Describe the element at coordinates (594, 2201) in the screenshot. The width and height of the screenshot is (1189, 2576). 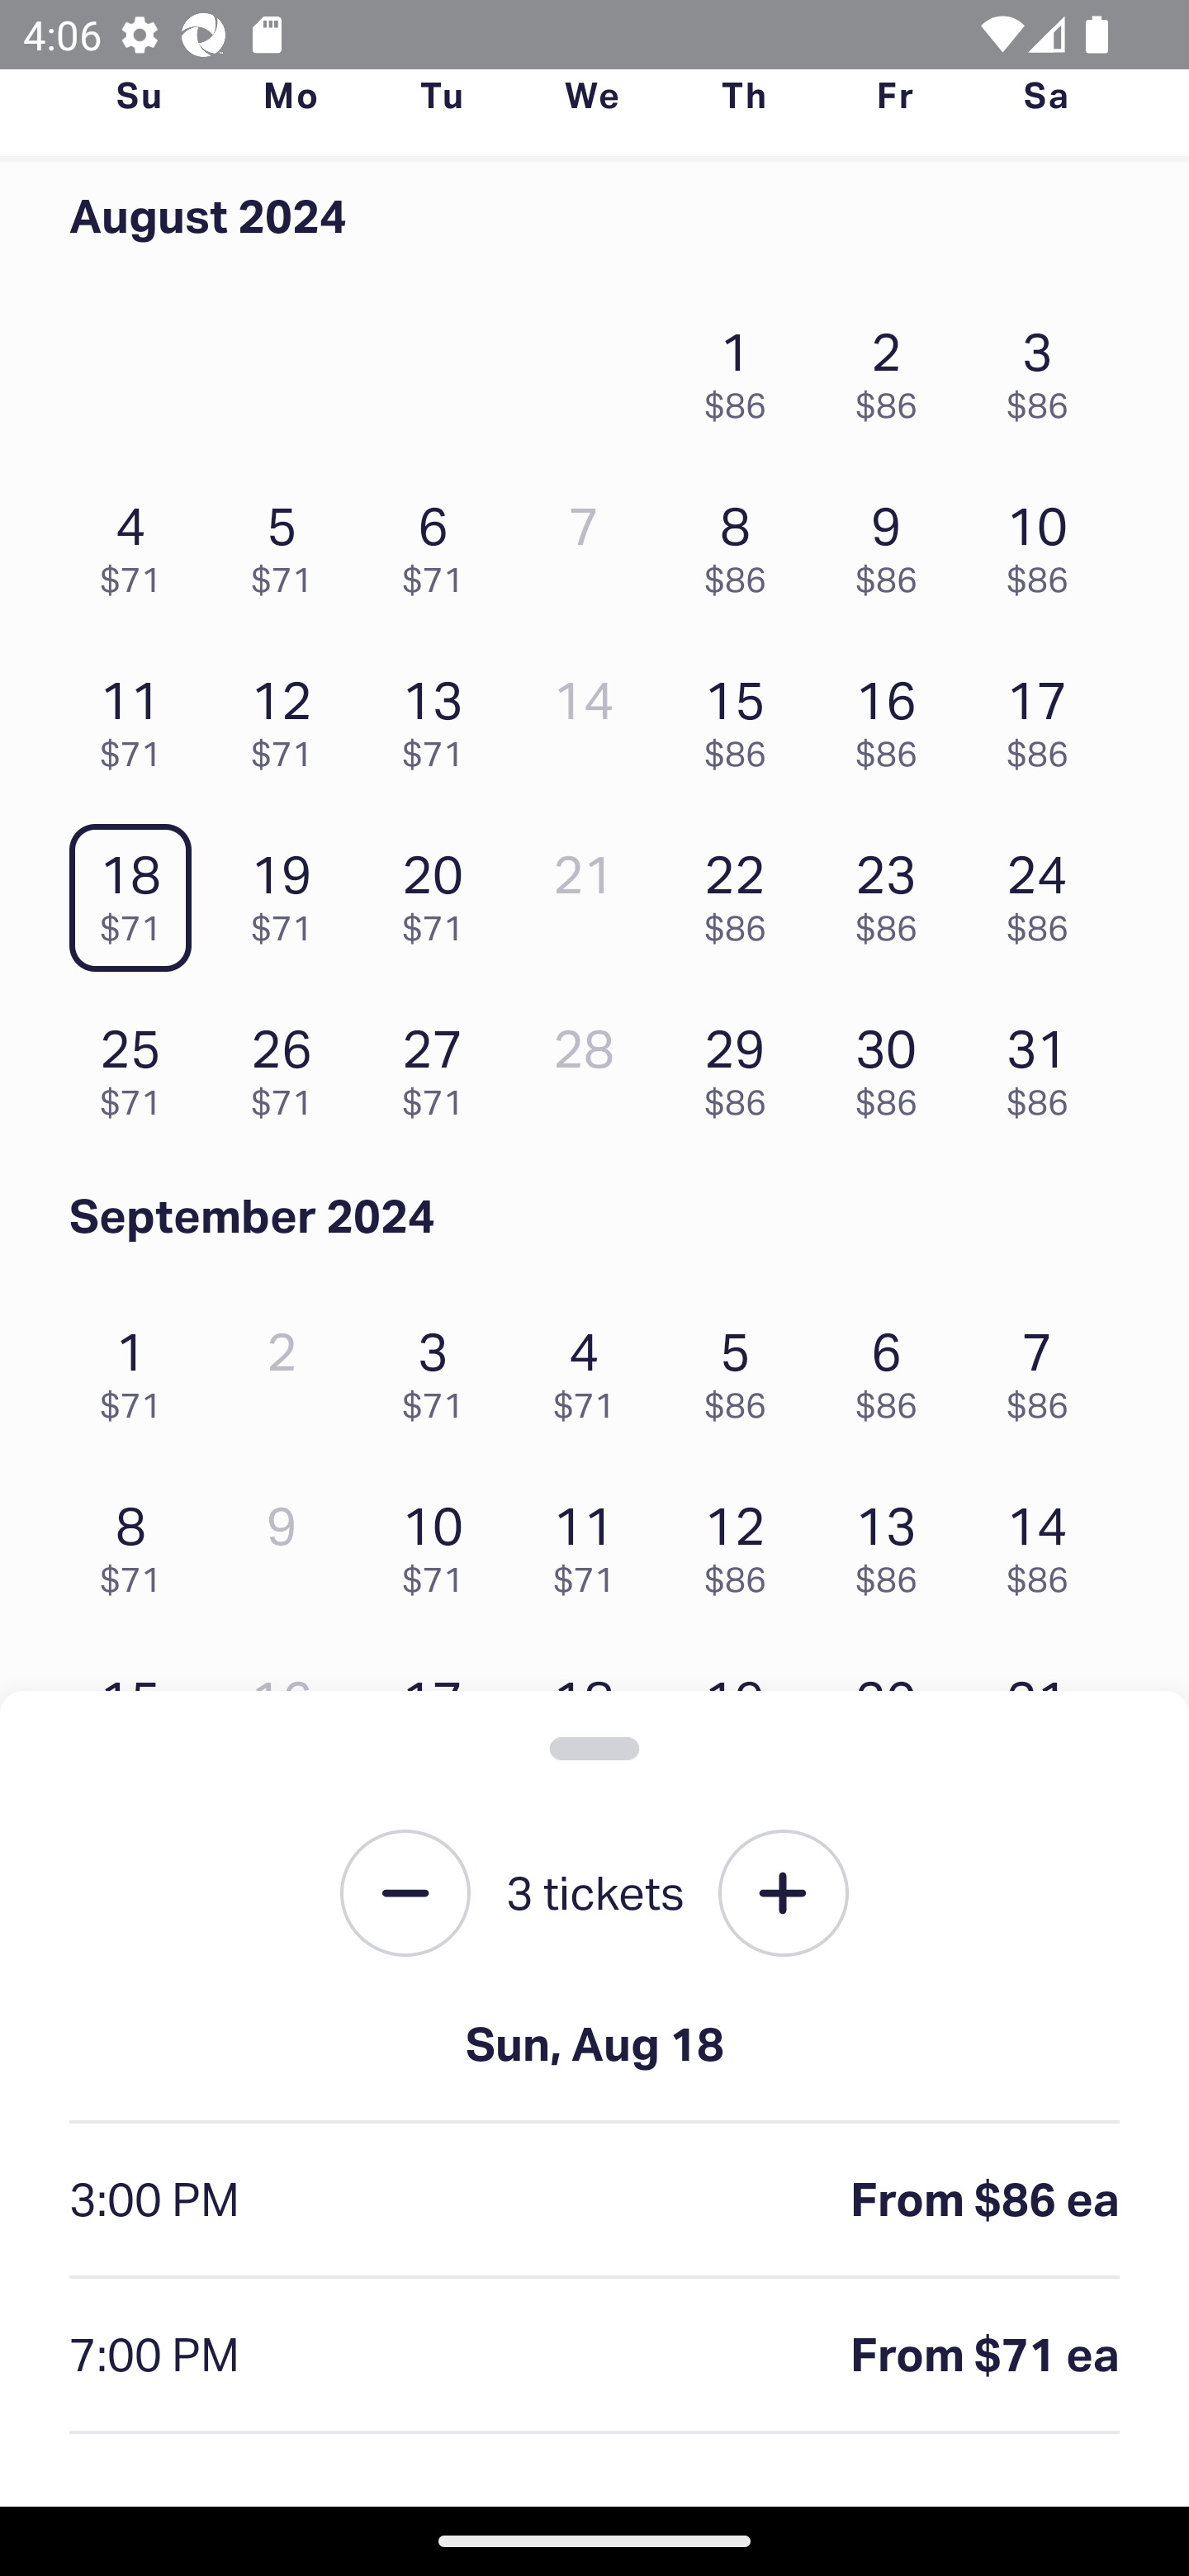
I see `3:00 PM From $86 ea` at that location.